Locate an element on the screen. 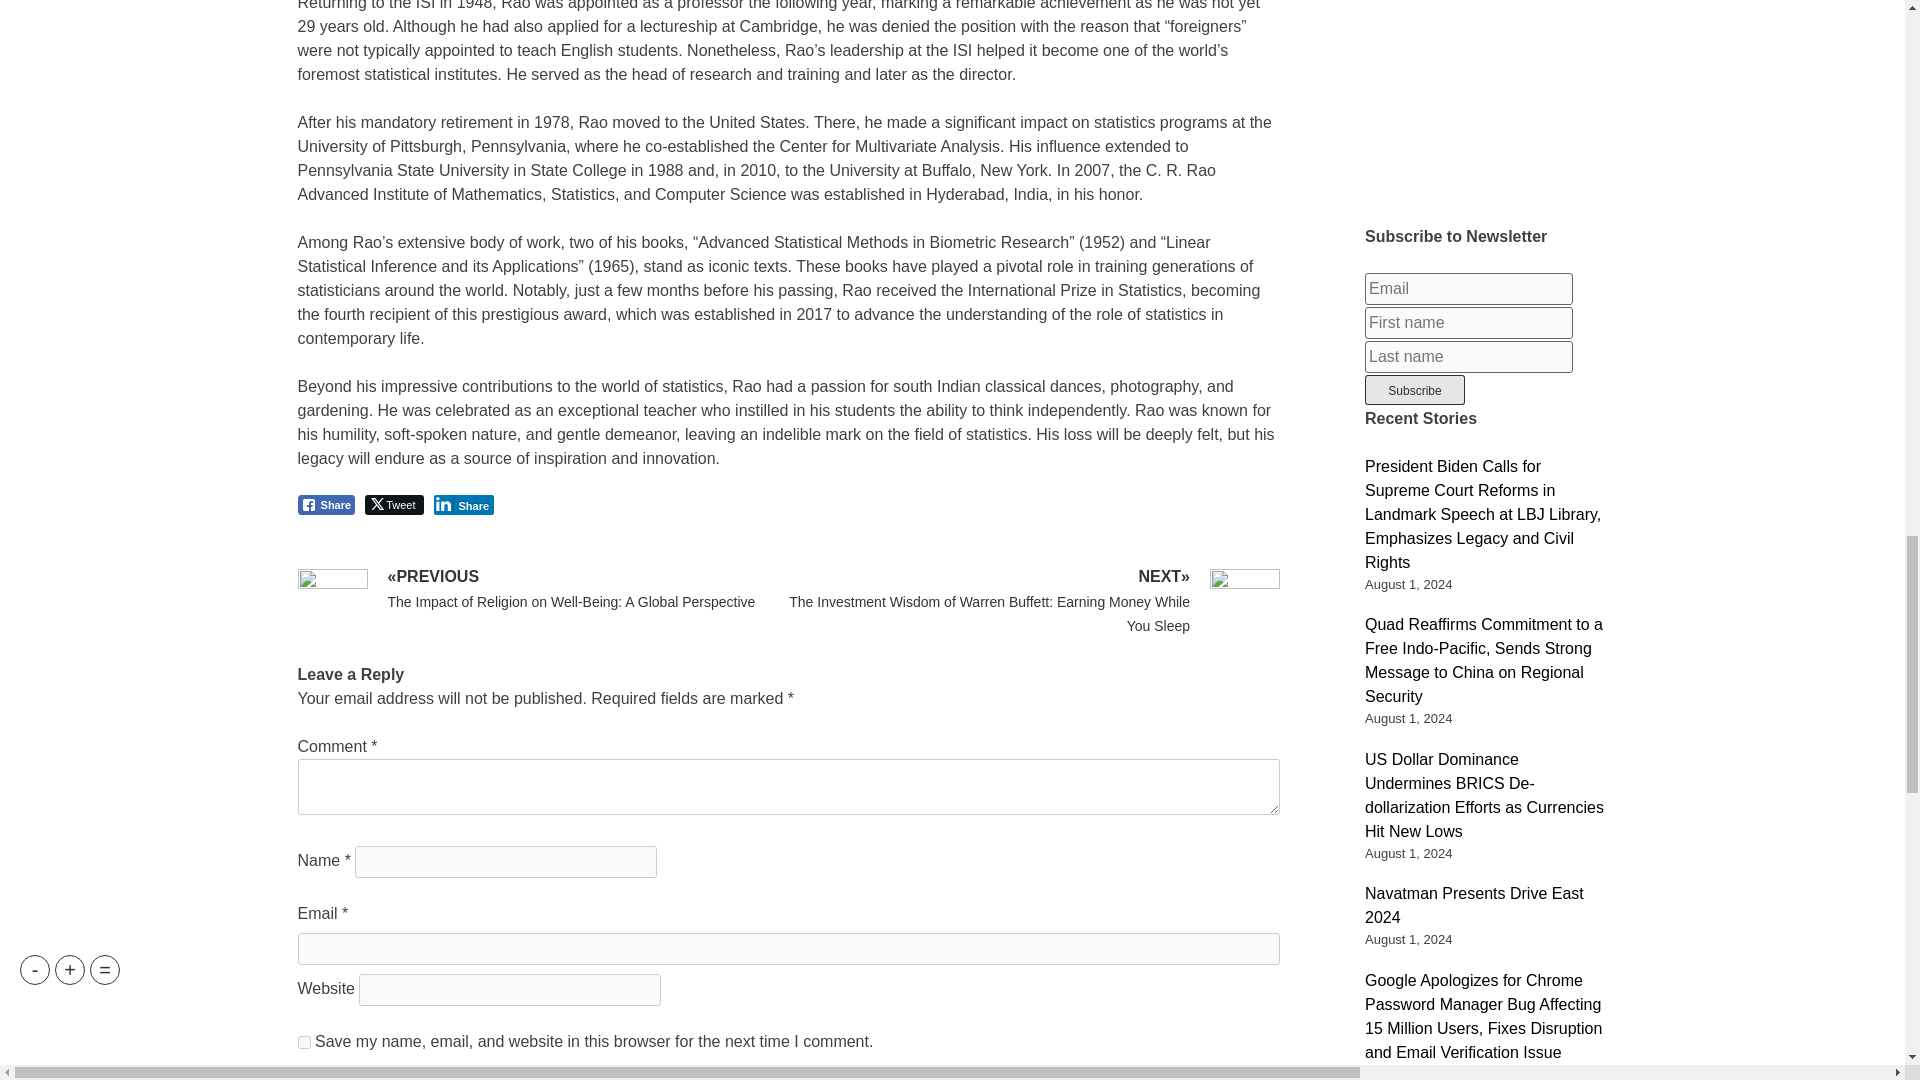 Image resolution: width=1920 pixels, height=1080 pixels. Subscribe is located at coordinates (1414, 390).